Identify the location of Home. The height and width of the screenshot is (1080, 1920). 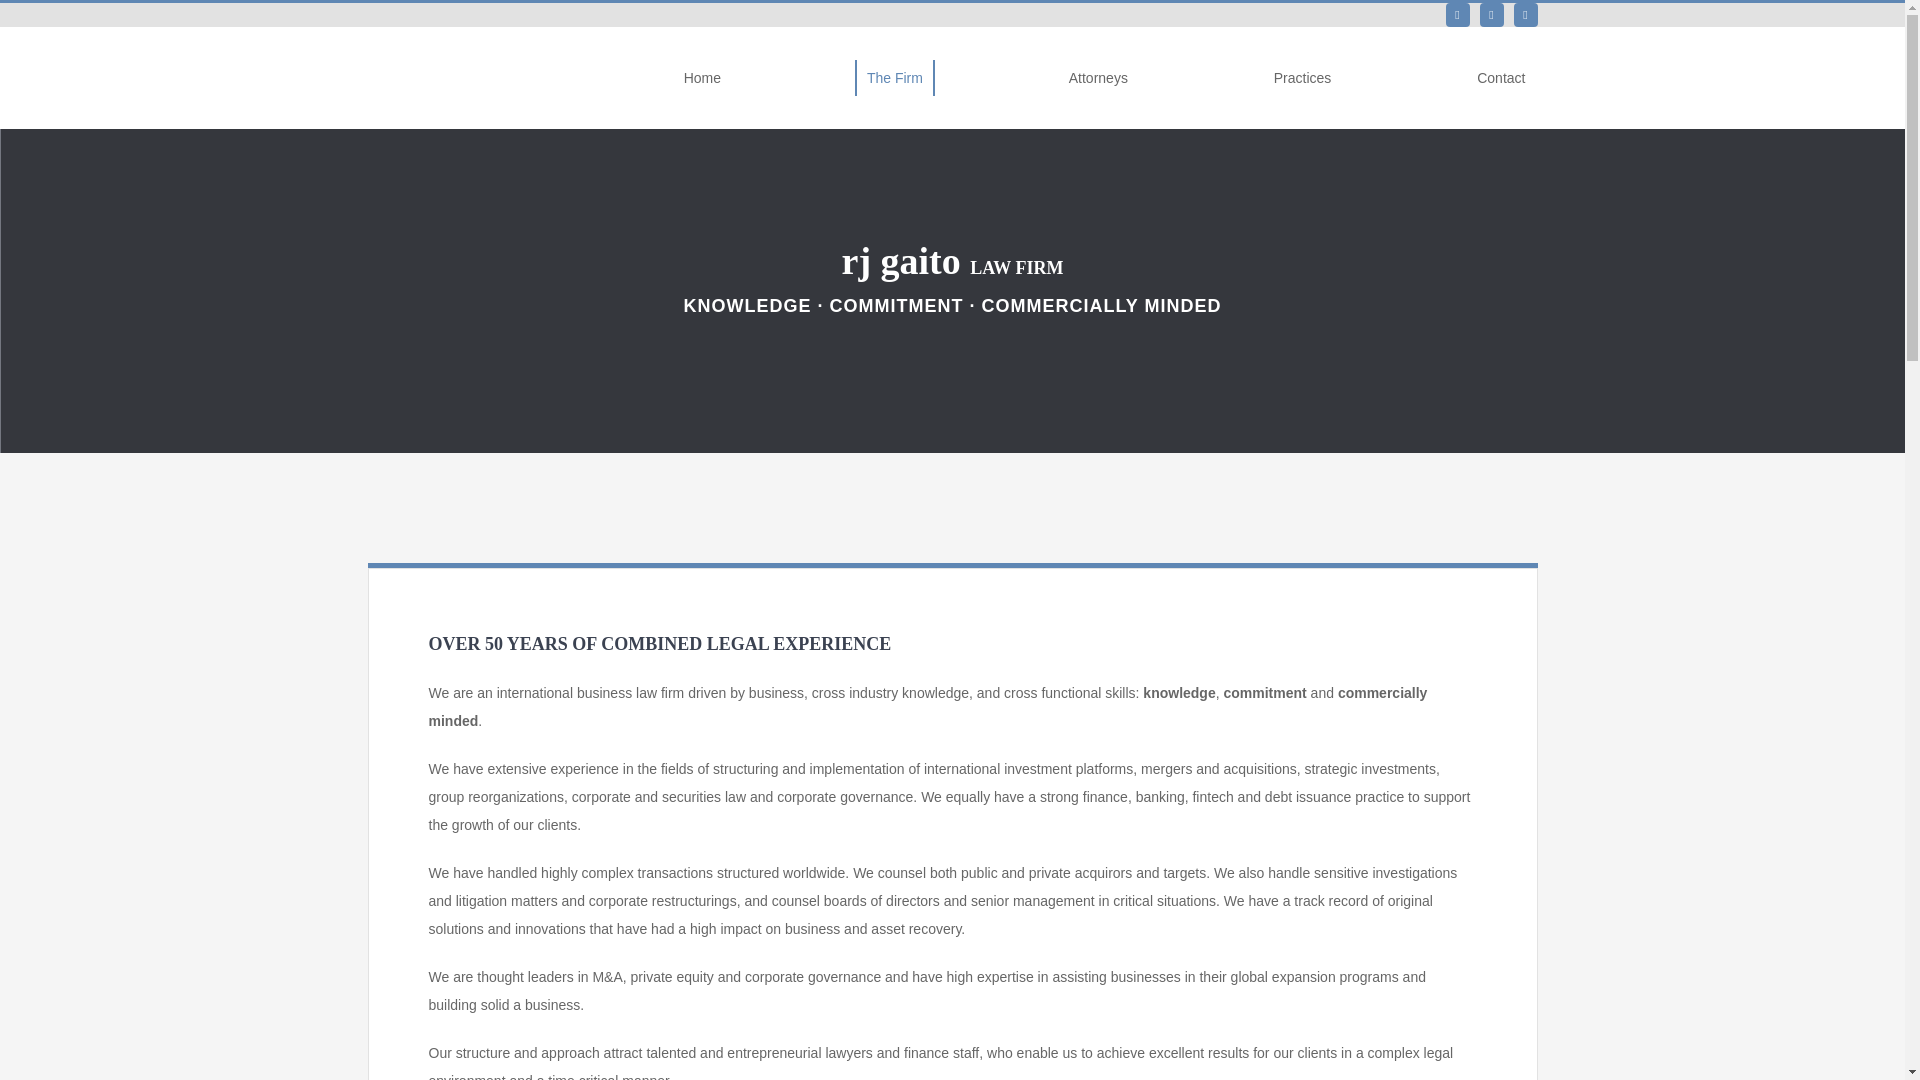
(702, 78).